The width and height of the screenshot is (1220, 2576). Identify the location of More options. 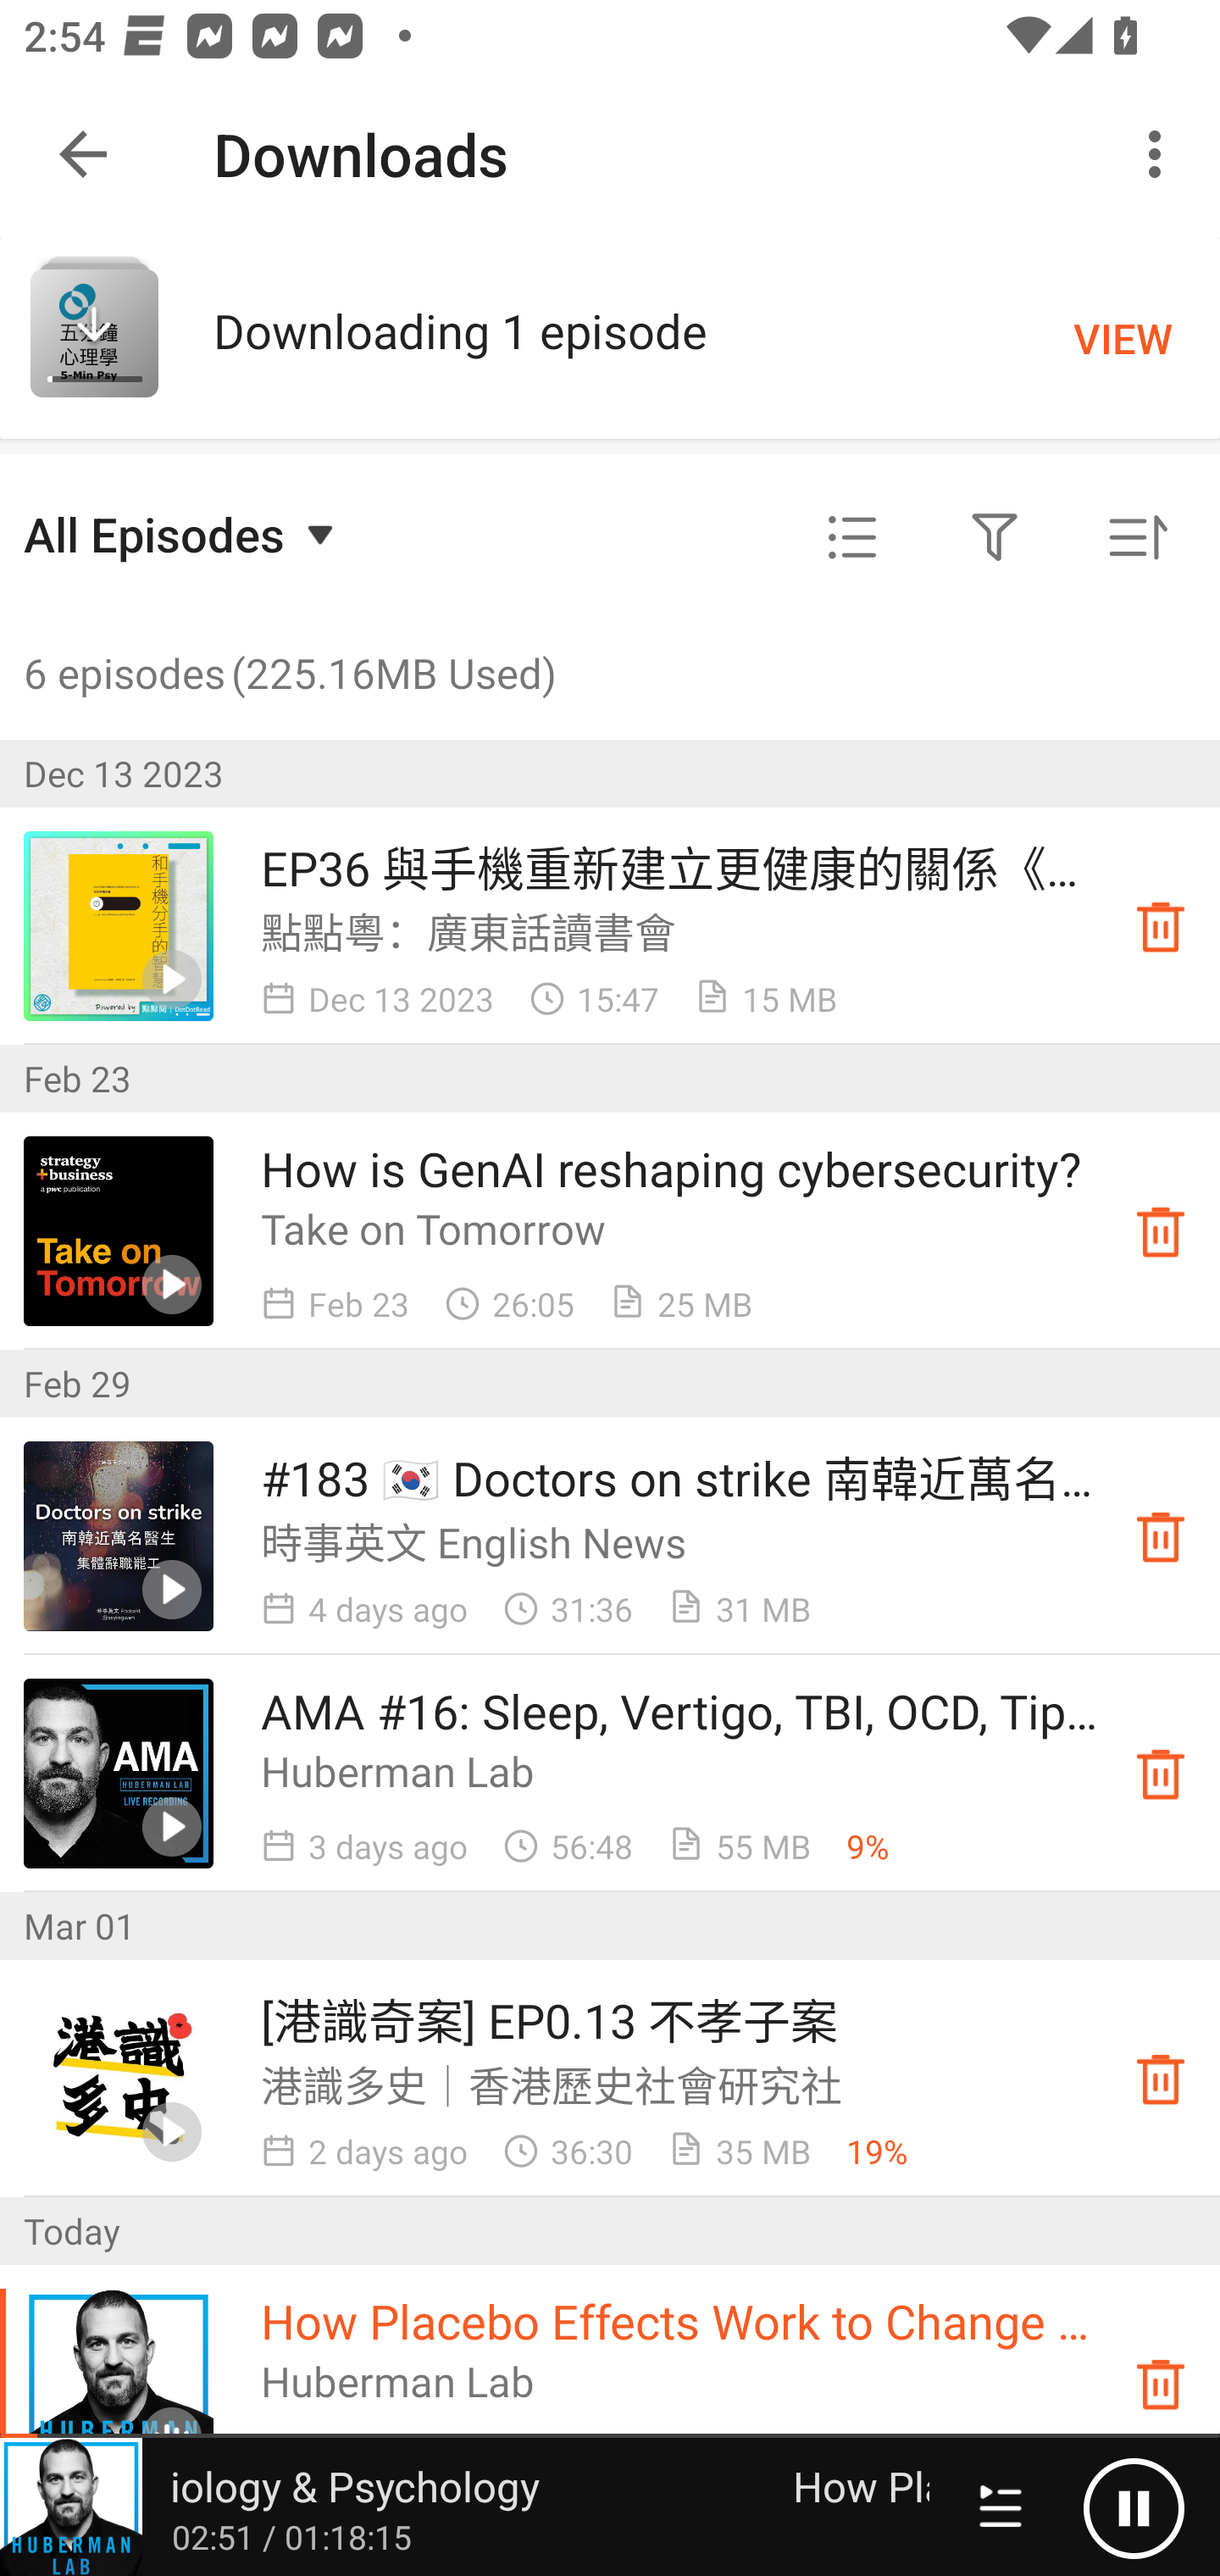
(1161, 154).